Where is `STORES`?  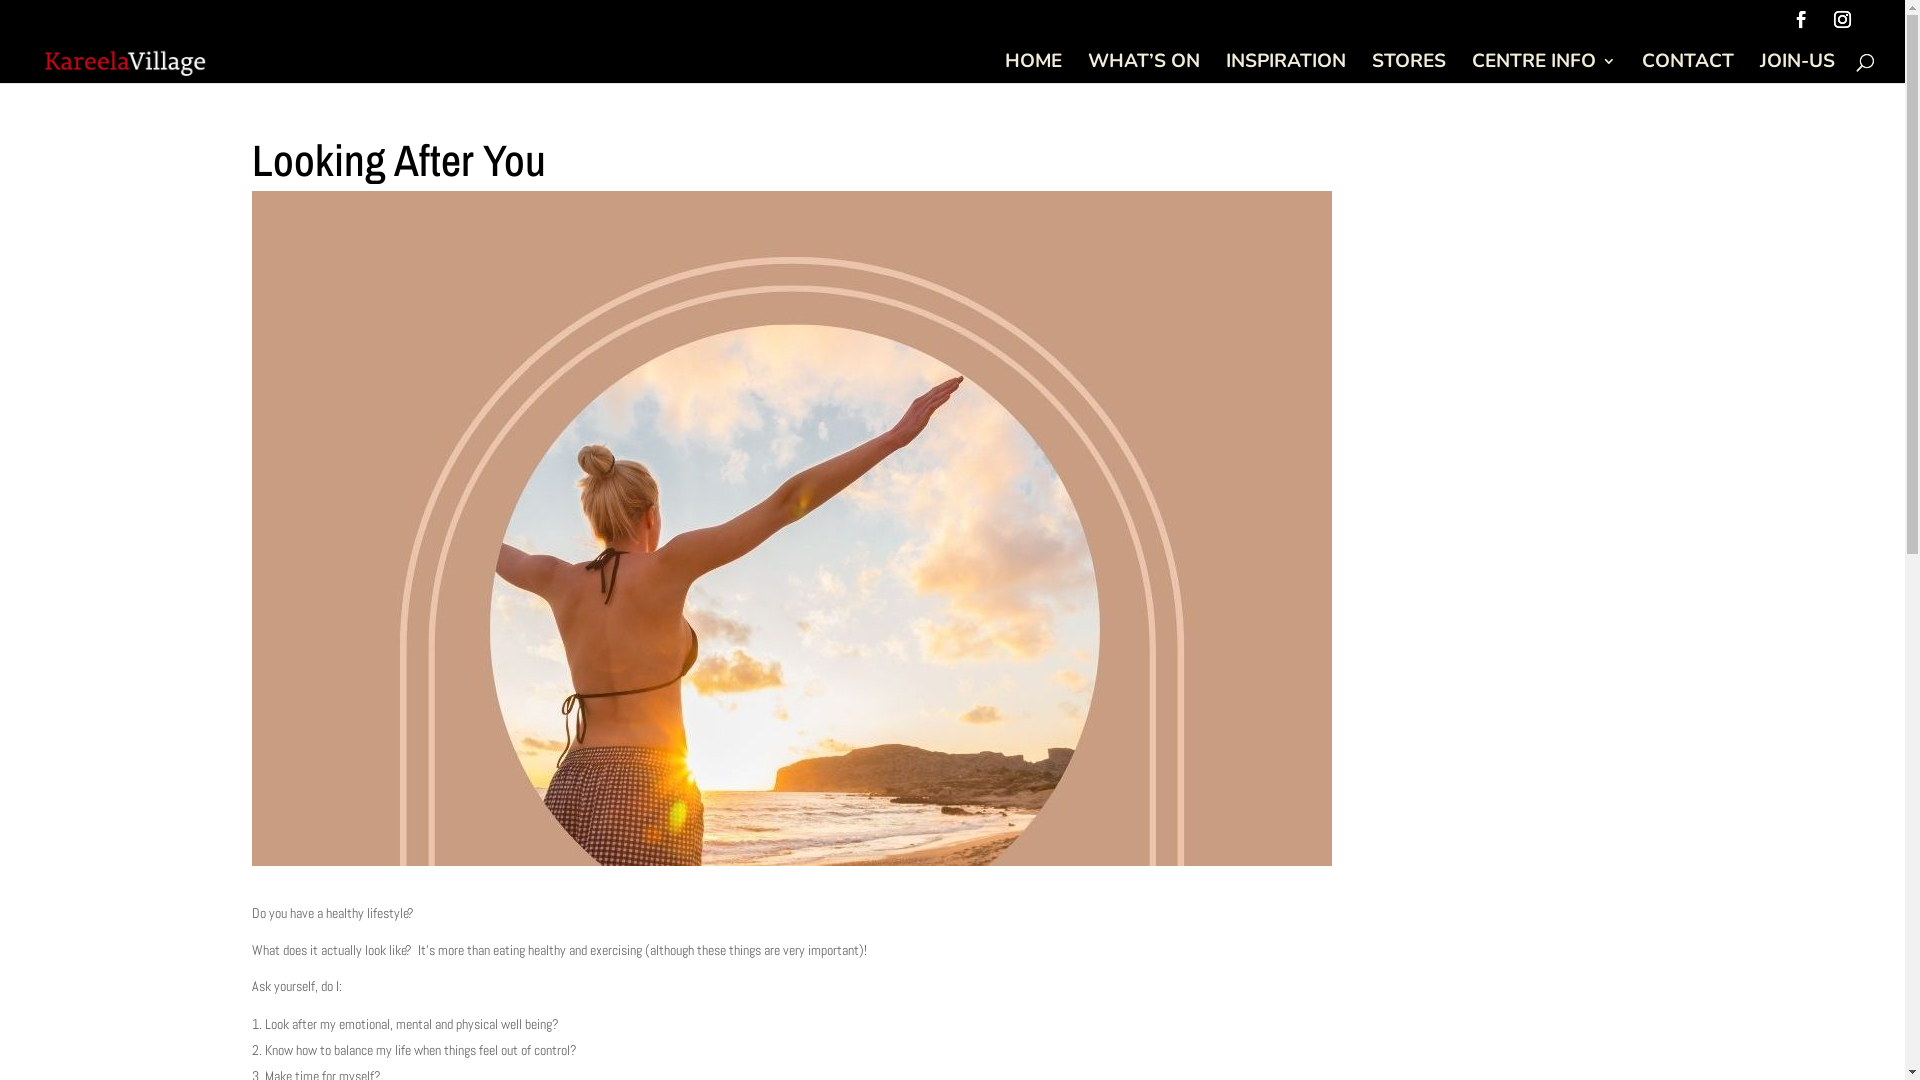
STORES is located at coordinates (1409, 68).